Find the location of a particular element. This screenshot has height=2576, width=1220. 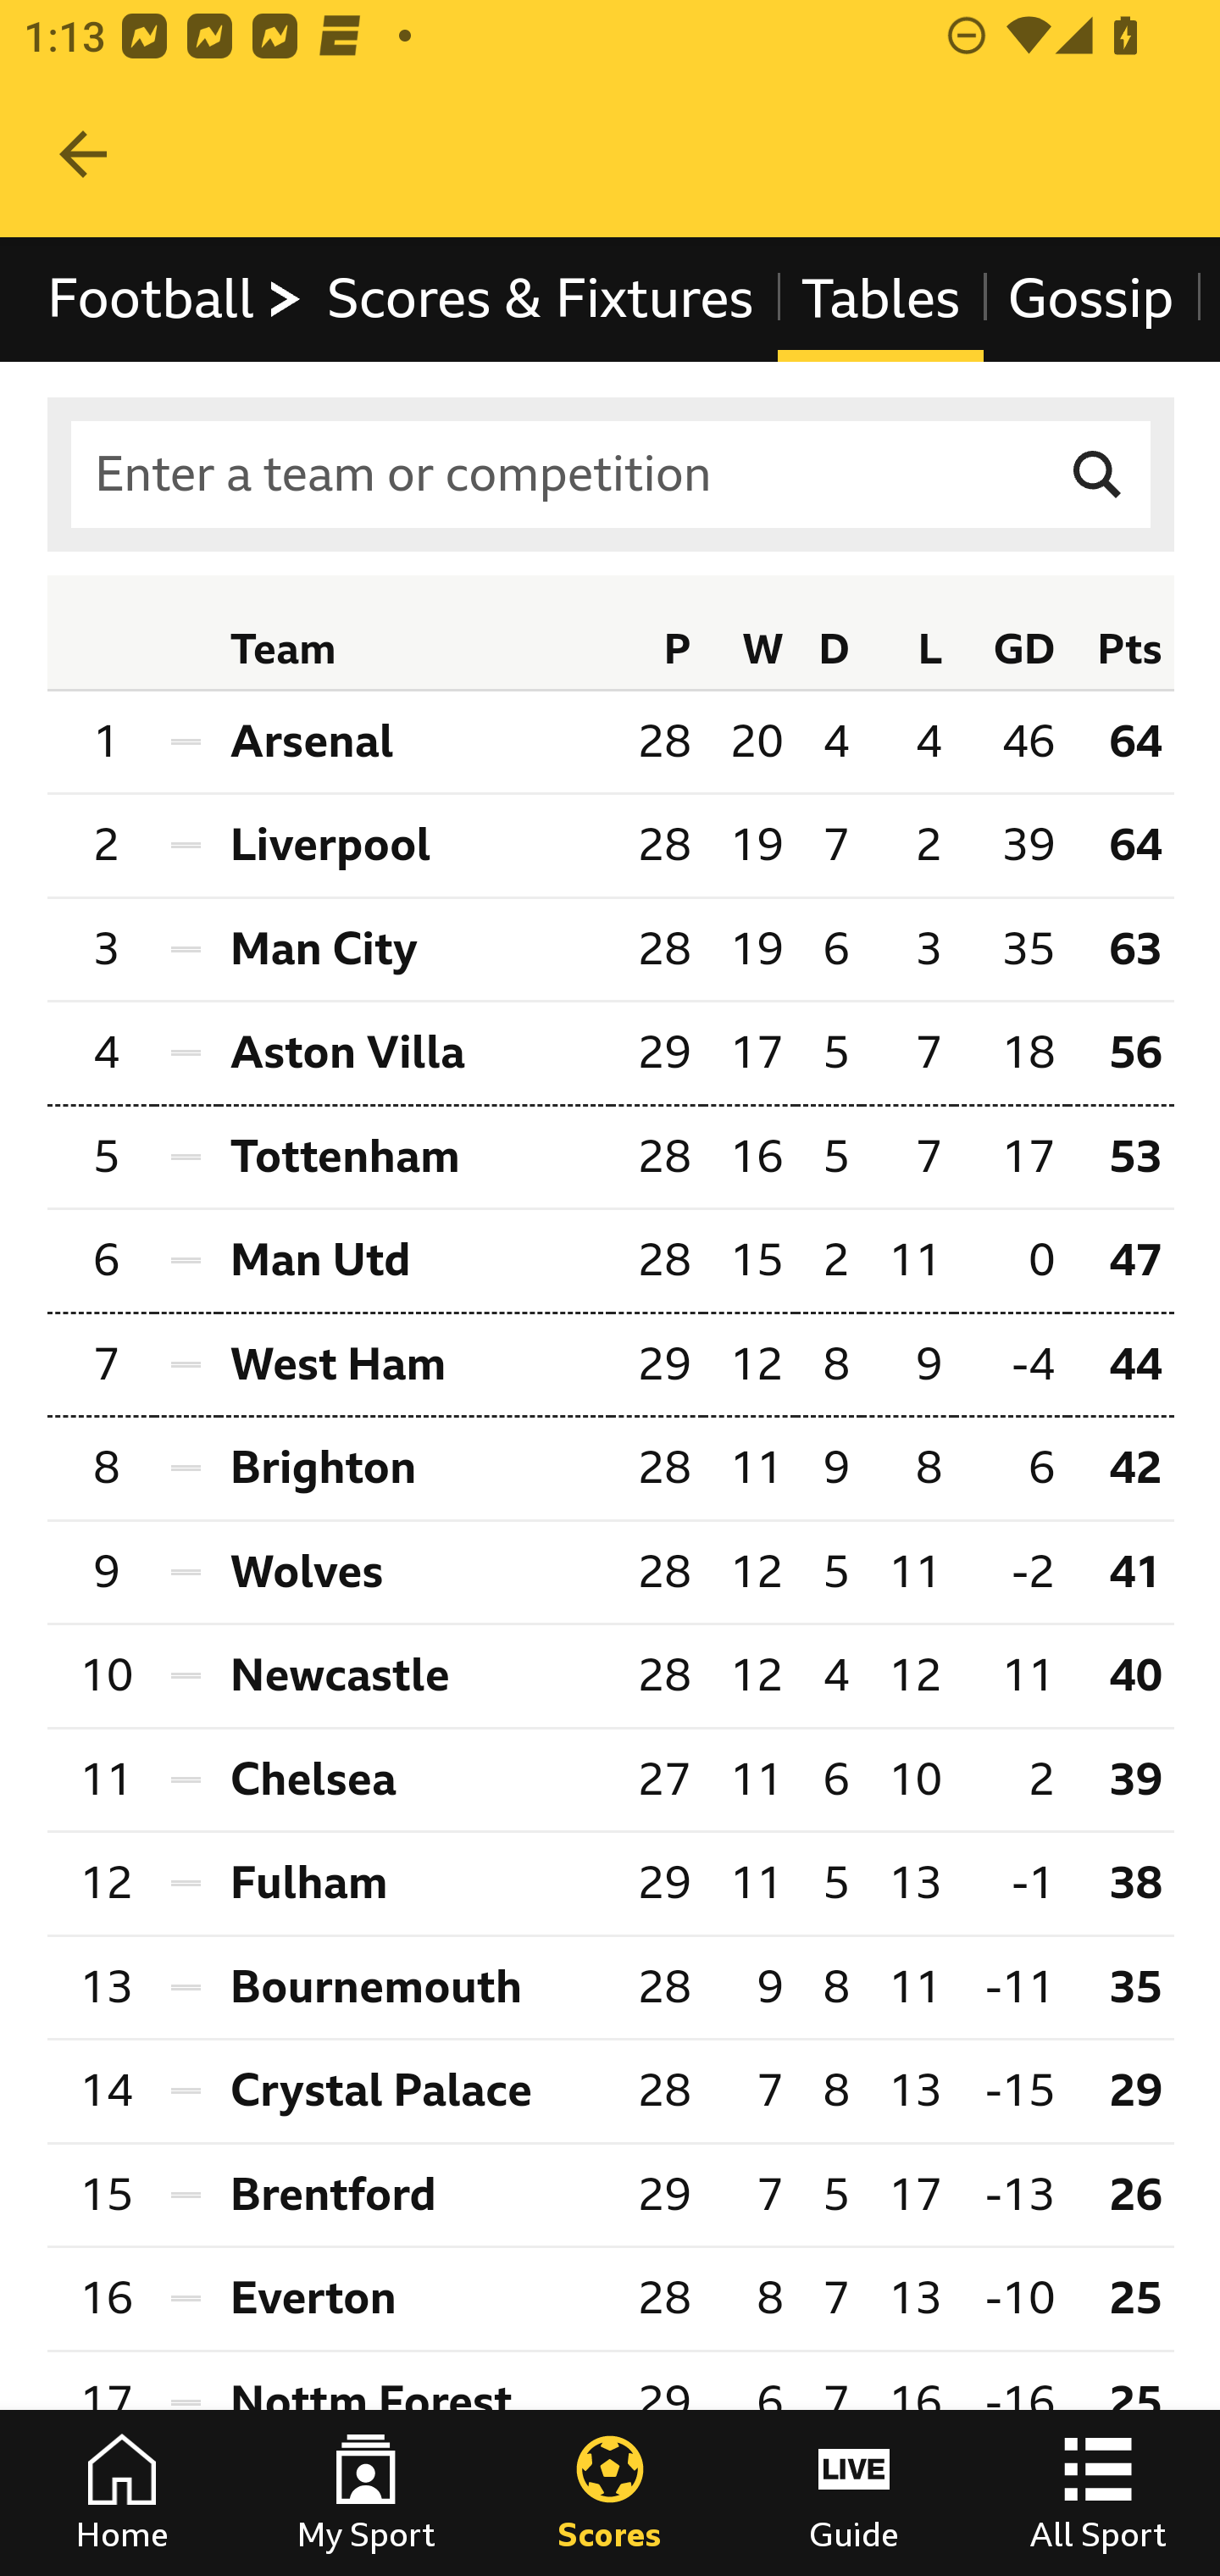

Guide is located at coordinates (854, 2493).